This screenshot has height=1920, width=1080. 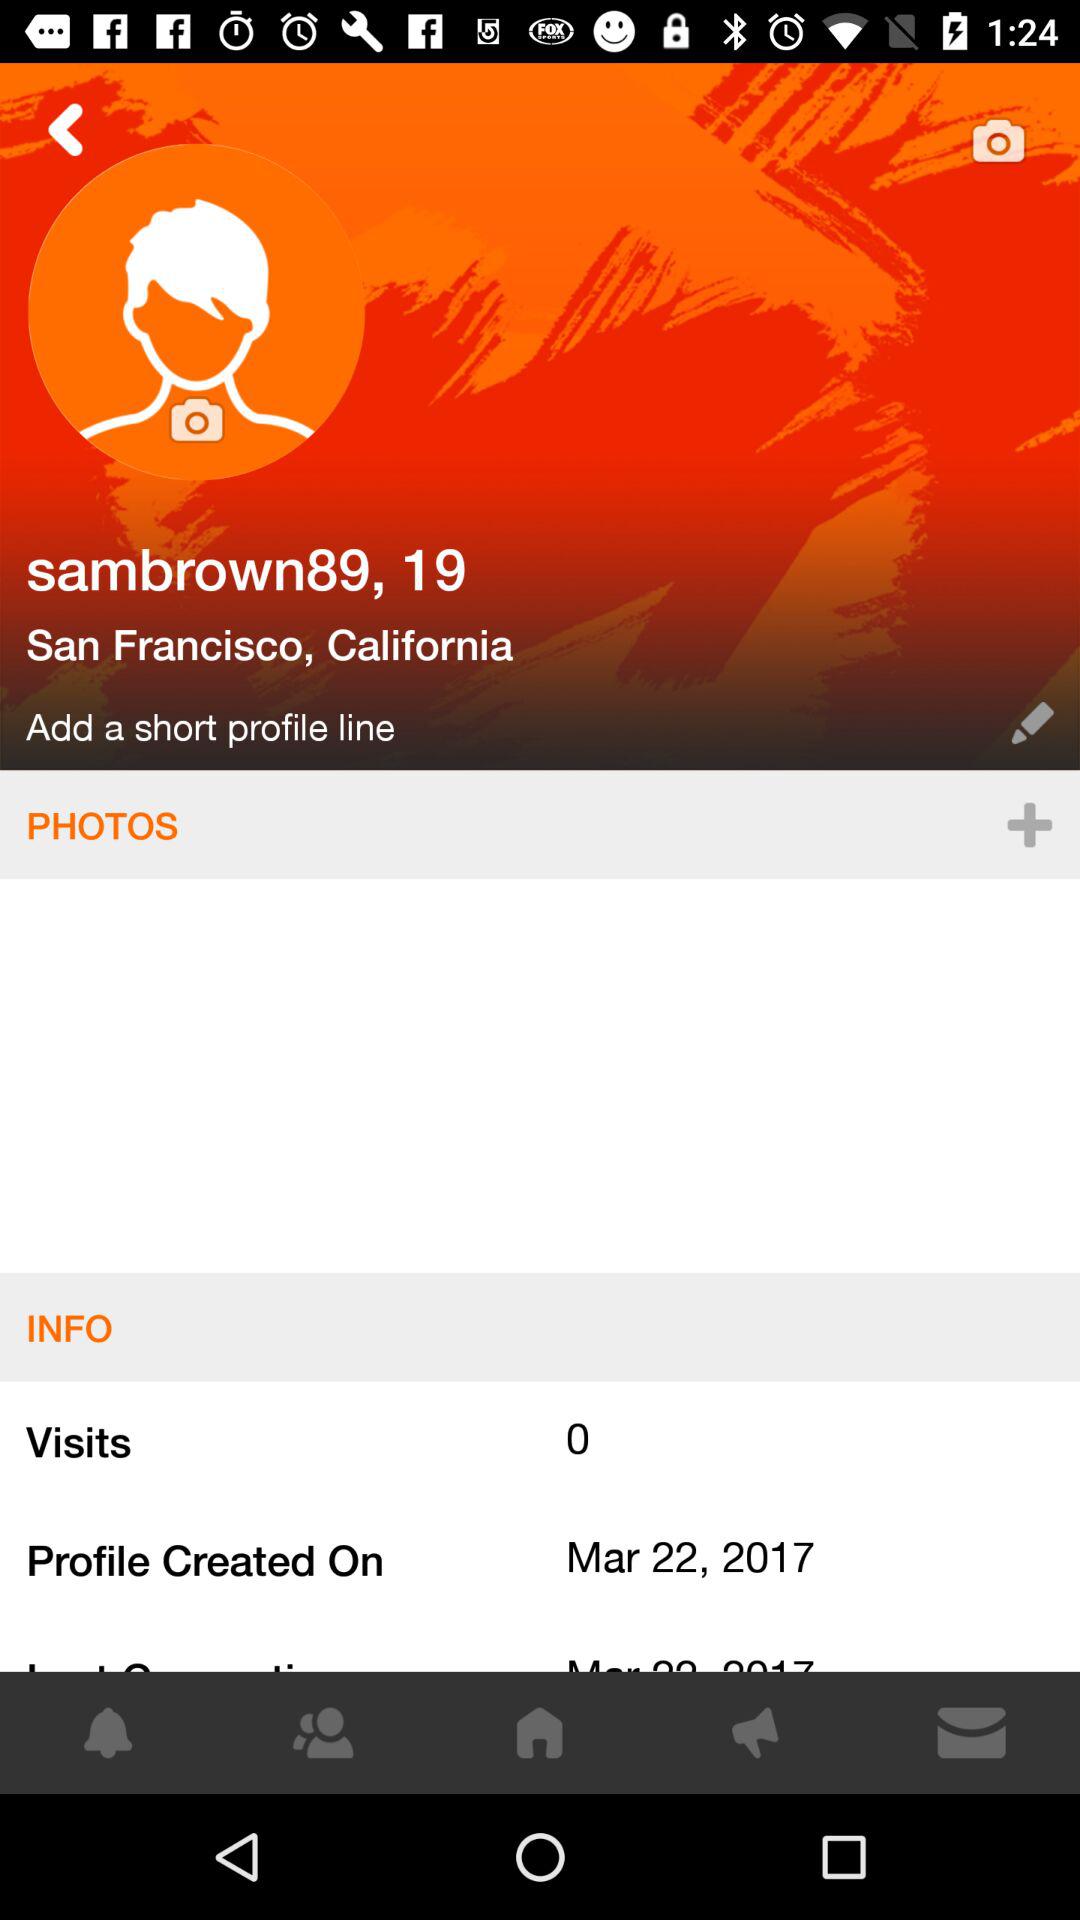 I want to click on profile picture change, so click(x=196, y=312).